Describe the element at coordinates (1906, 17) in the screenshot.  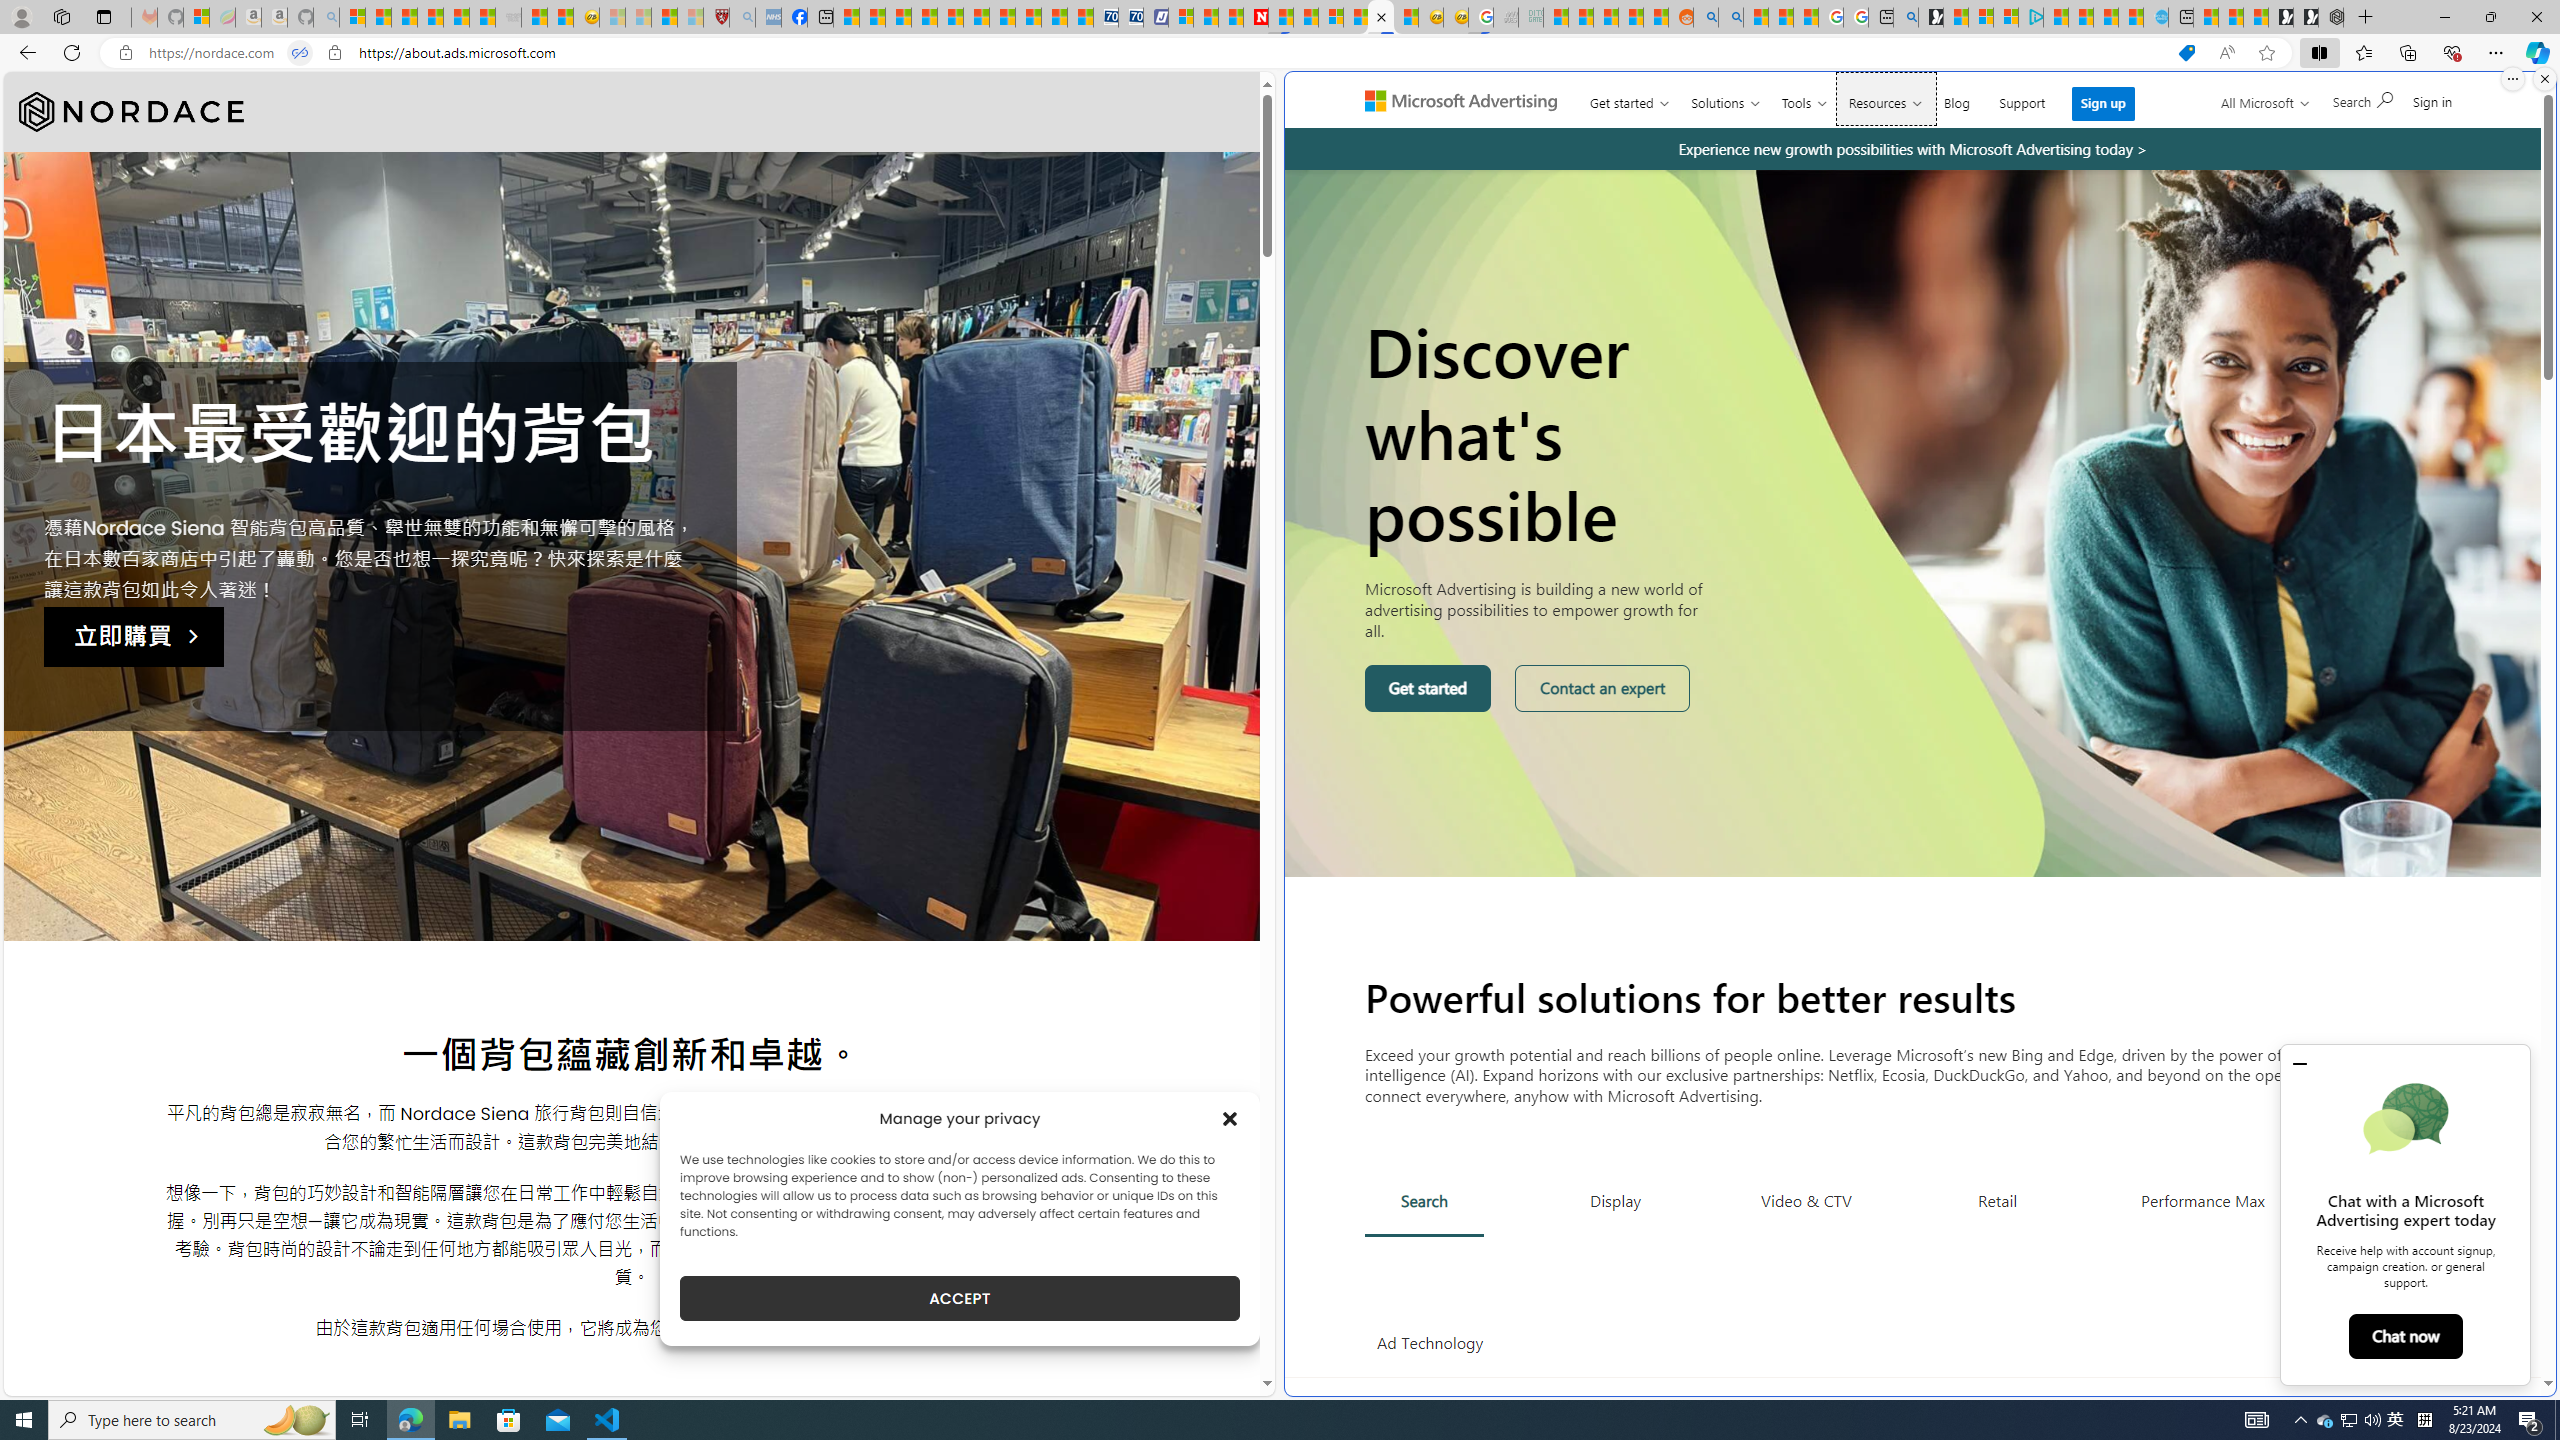
I see `Bing Real Estate - Home sales and rental listings` at that location.